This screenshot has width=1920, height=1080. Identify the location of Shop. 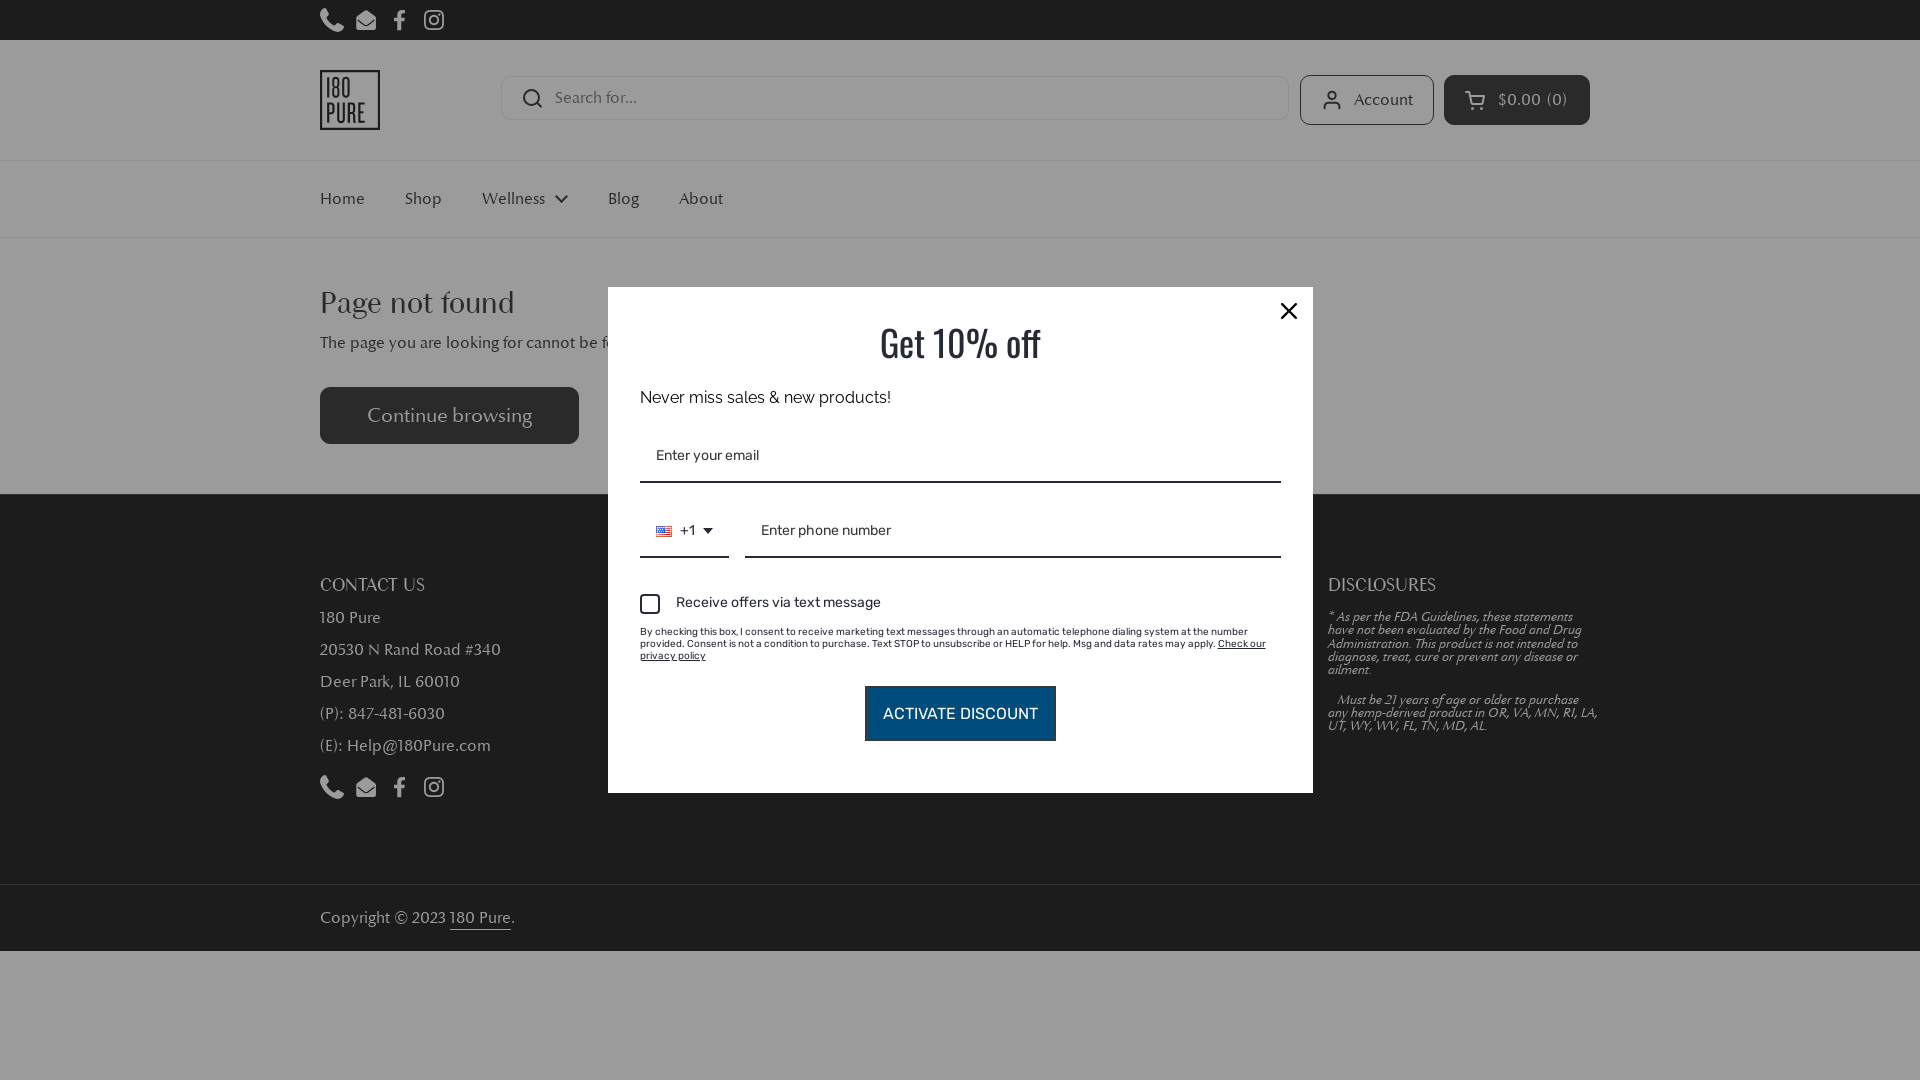
(424, 199).